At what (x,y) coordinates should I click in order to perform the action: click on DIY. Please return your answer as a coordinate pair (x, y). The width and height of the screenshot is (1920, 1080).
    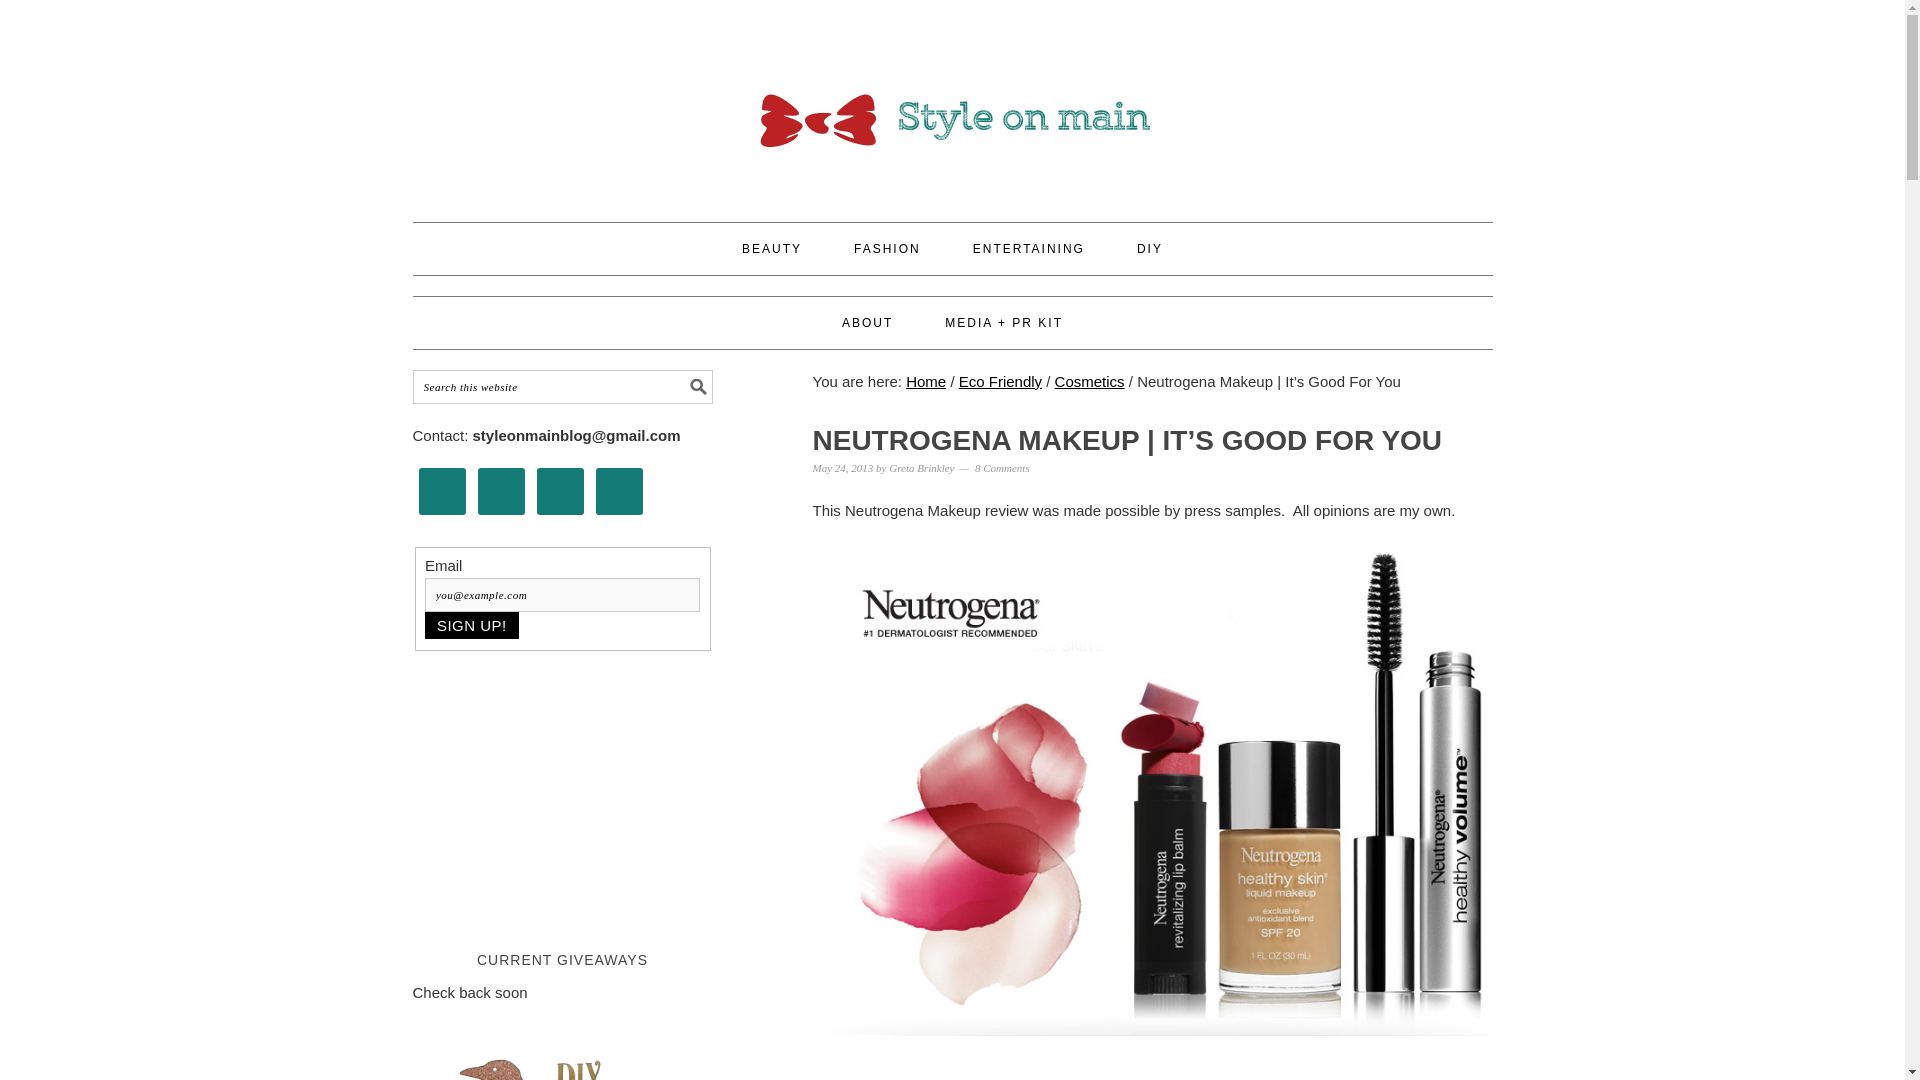
    Looking at the image, I should click on (1150, 248).